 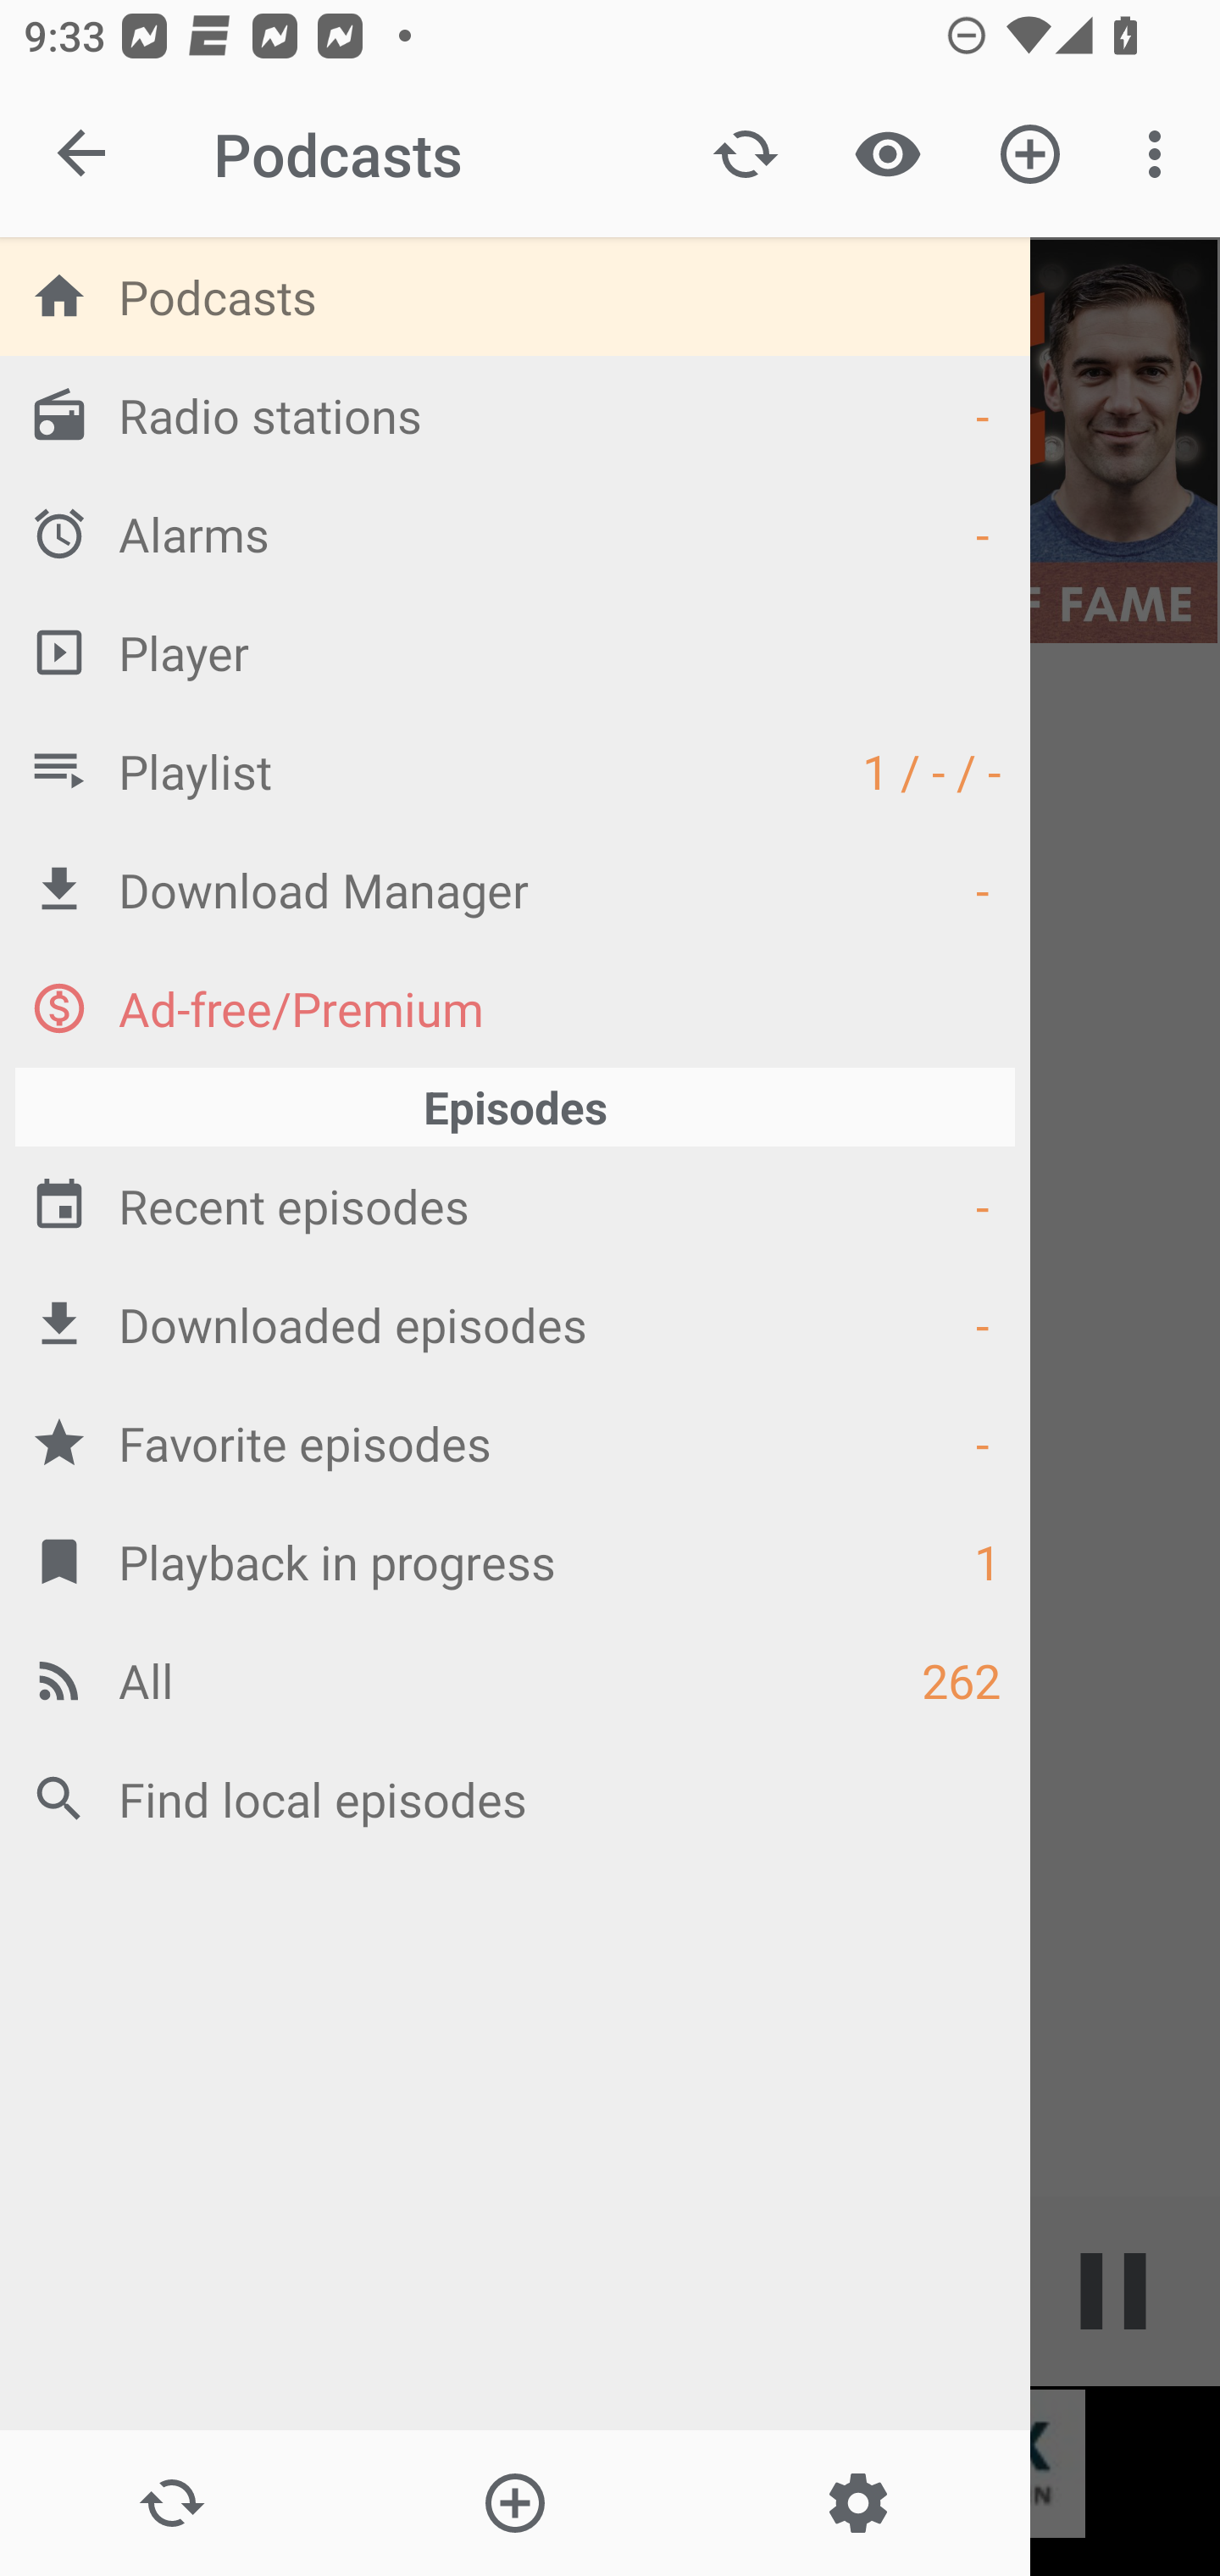 I want to click on Playback in progress 1, so click(x=515, y=1561).